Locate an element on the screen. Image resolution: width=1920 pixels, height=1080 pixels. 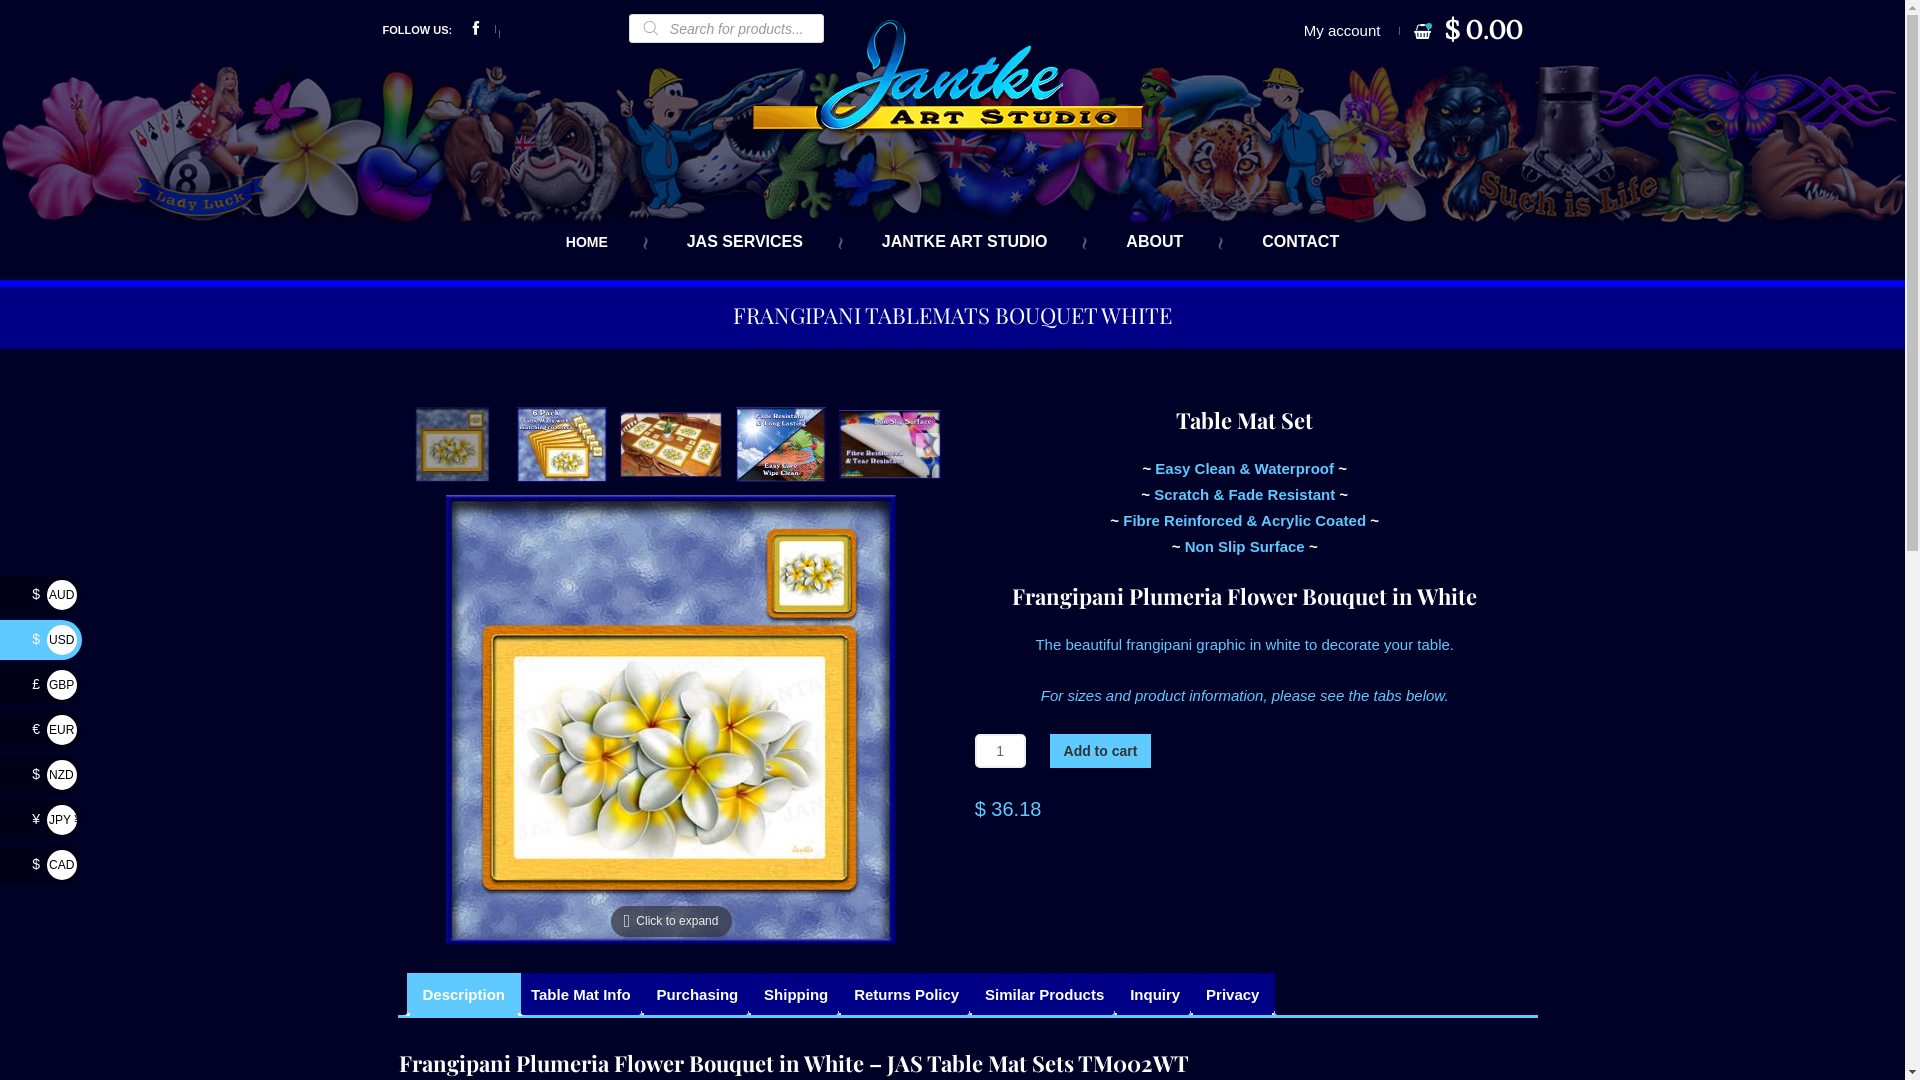
$NZD $ is located at coordinates (54, 774).